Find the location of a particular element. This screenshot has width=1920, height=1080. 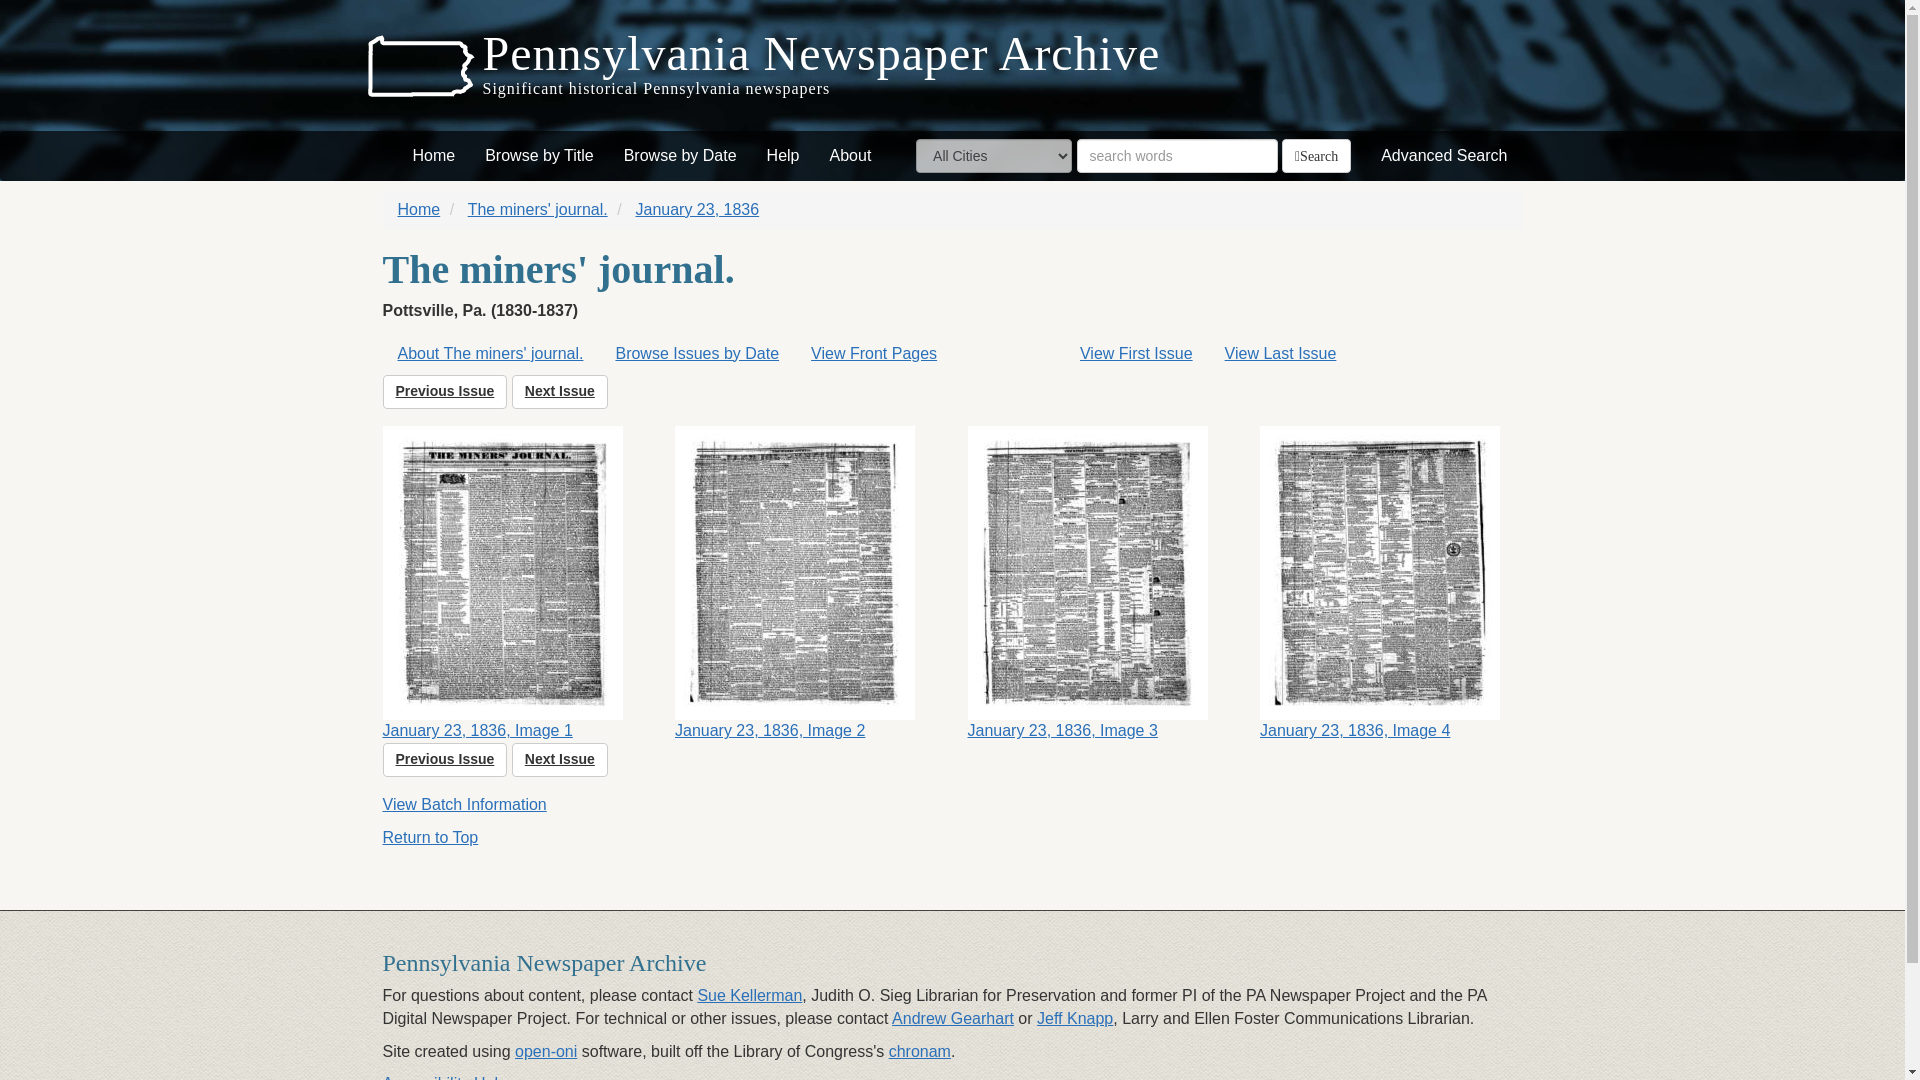

Previous Issue is located at coordinates (444, 392).